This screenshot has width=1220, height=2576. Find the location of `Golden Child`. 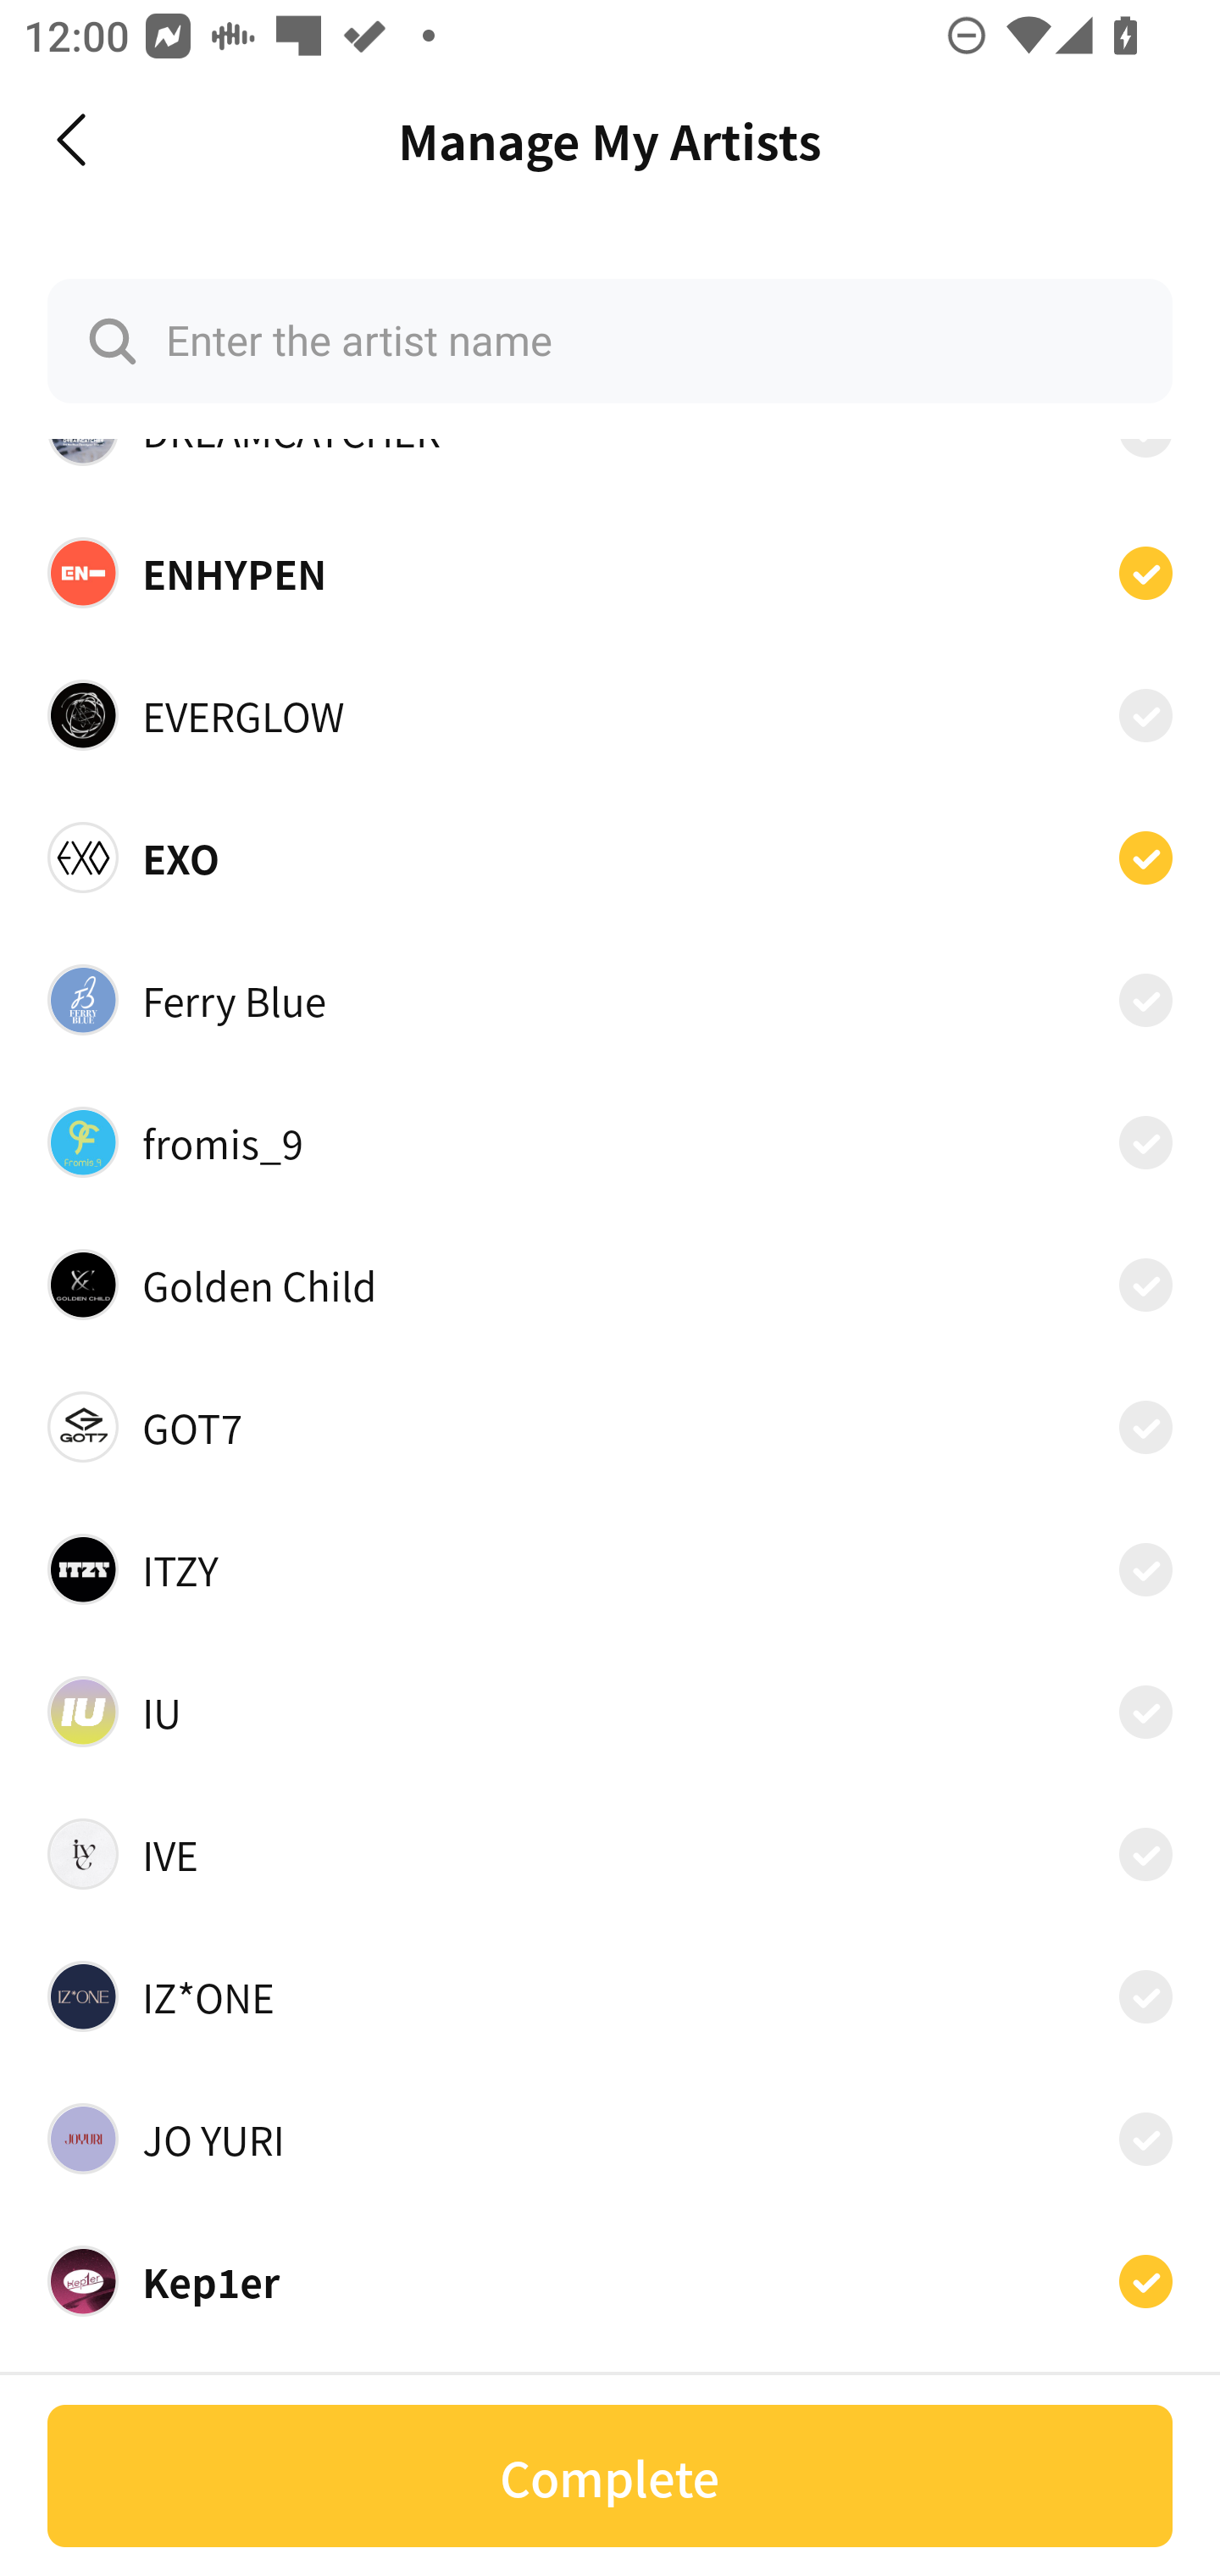

Golden Child is located at coordinates (610, 1284).